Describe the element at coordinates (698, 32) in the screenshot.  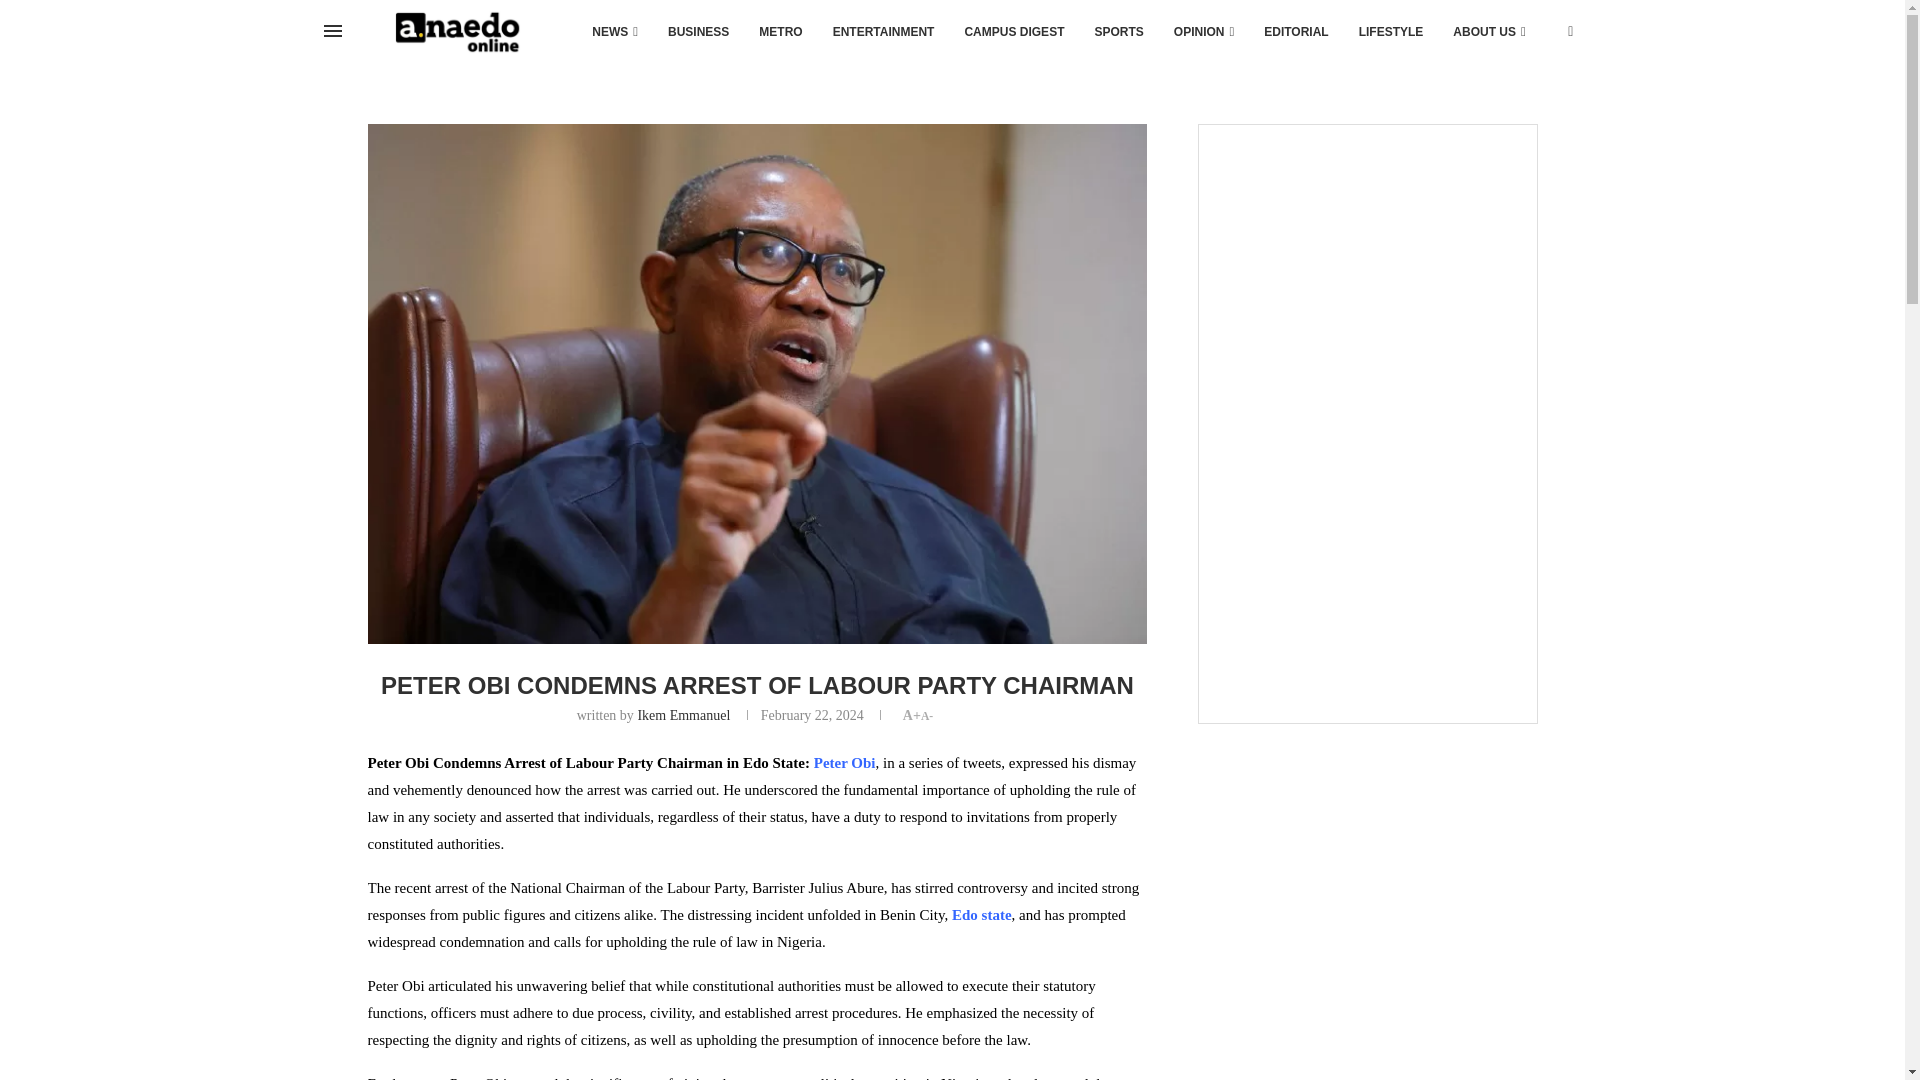
I see `BUSINESS` at that location.